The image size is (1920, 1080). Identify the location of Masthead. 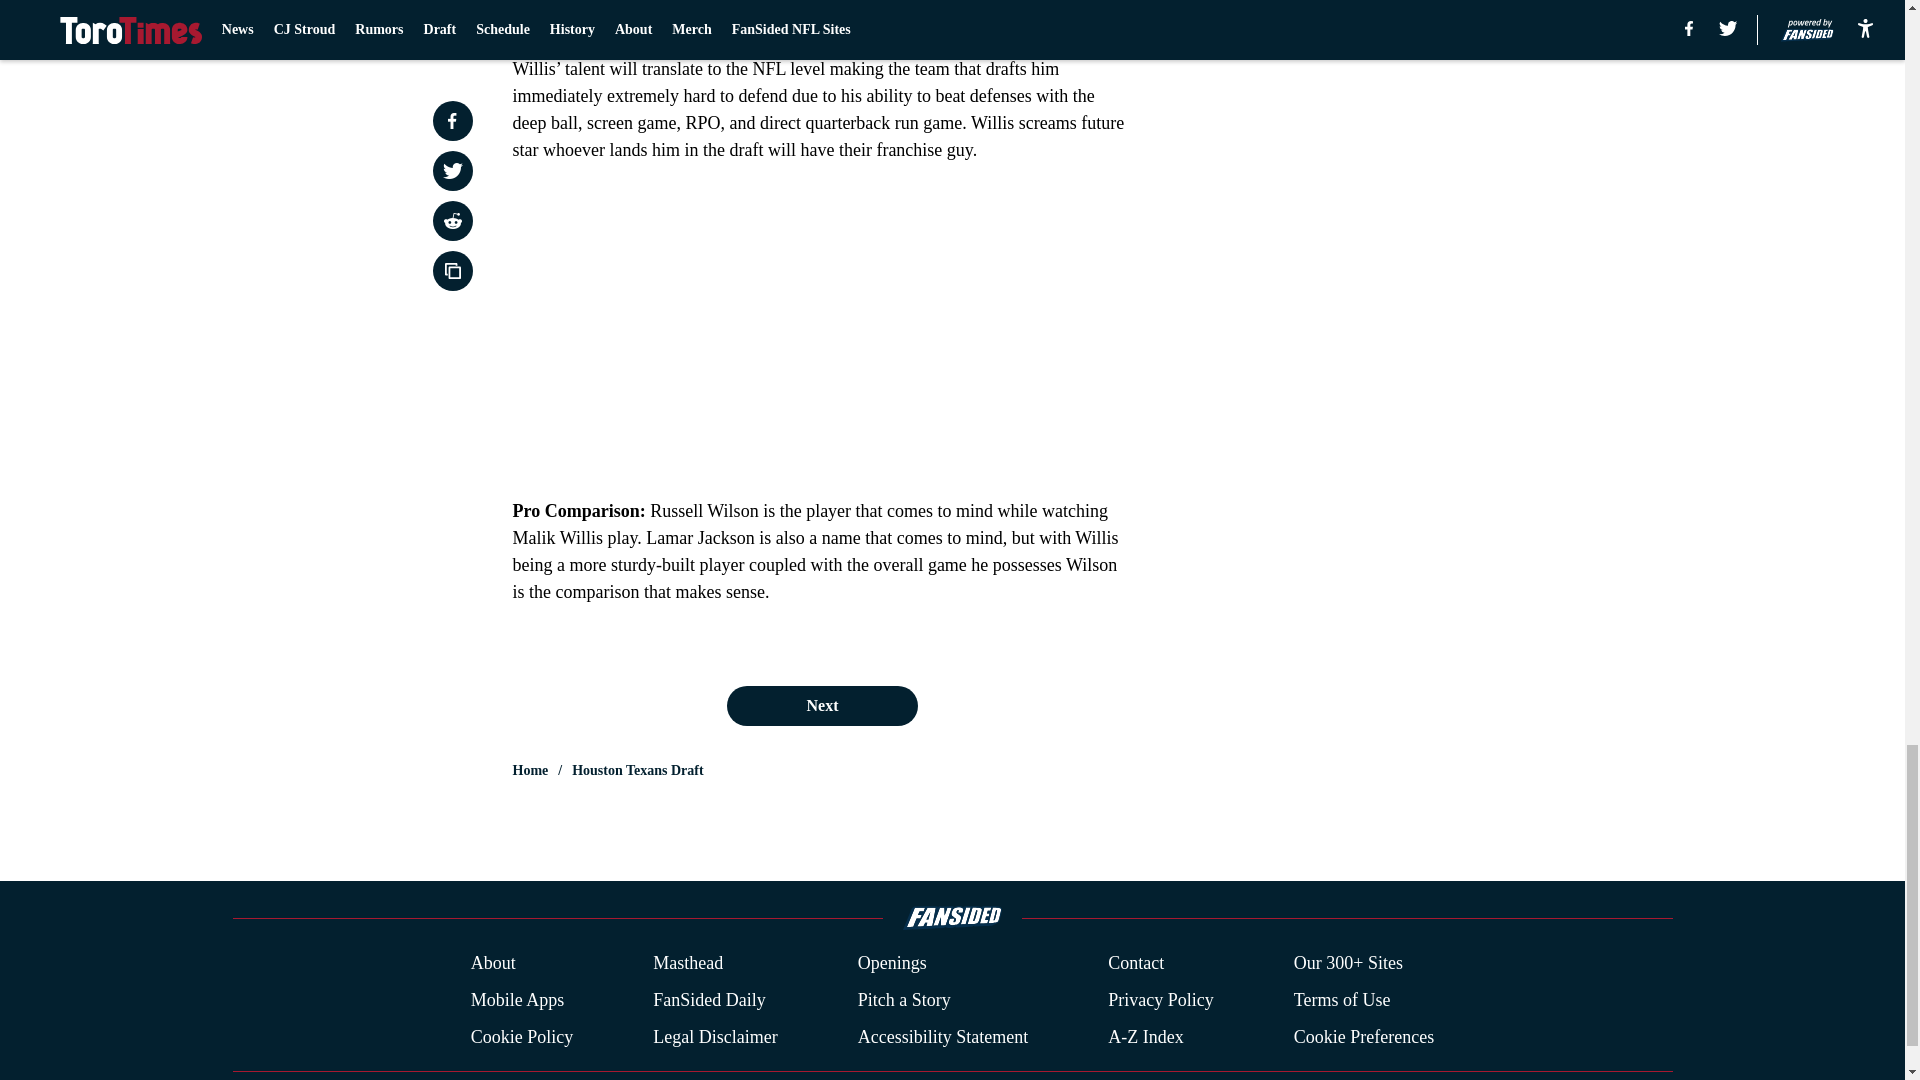
(688, 964).